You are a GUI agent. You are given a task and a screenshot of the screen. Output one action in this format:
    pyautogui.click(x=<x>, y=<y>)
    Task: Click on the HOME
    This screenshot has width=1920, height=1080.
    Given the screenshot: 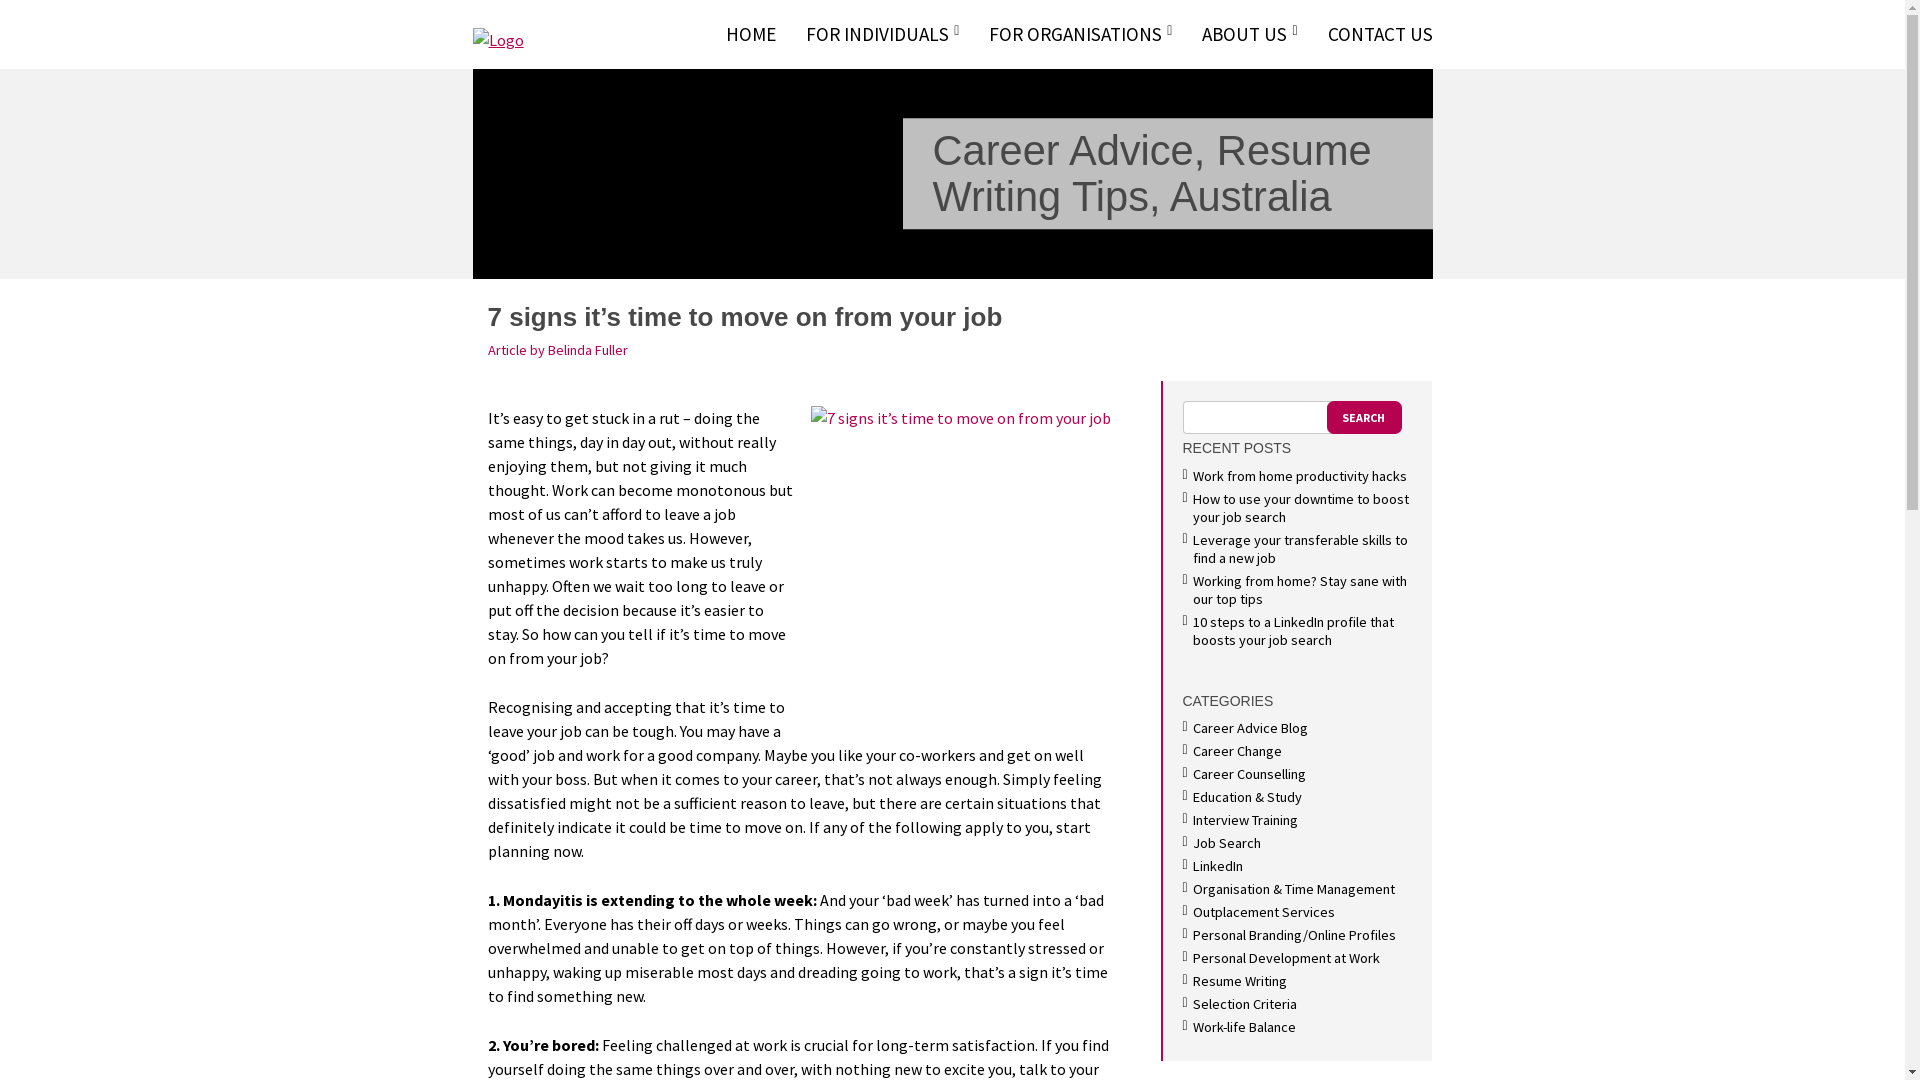 What is the action you would take?
    pyautogui.click(x=751, y=34)
    